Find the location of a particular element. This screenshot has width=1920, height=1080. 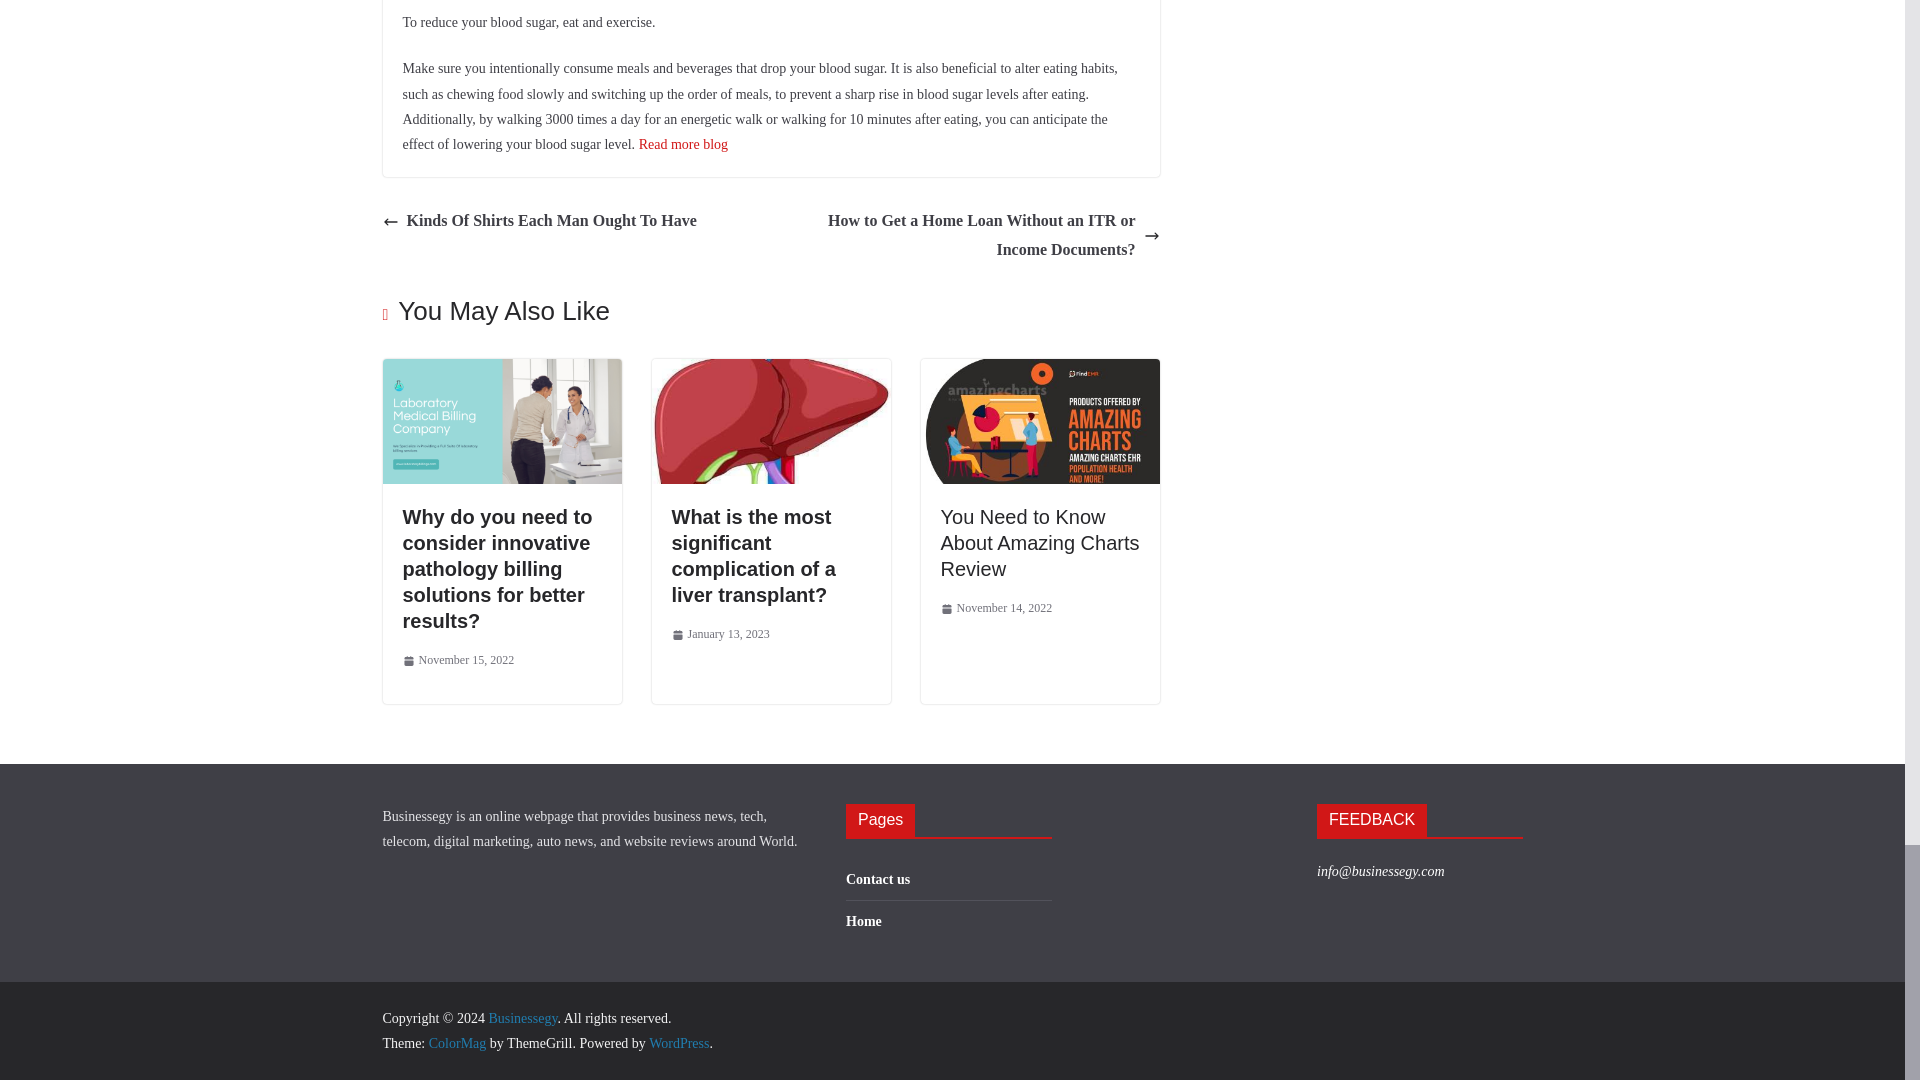

How to Get a Home Loan Without an ITR or Income Documents? is located at coordinates (970, 236).